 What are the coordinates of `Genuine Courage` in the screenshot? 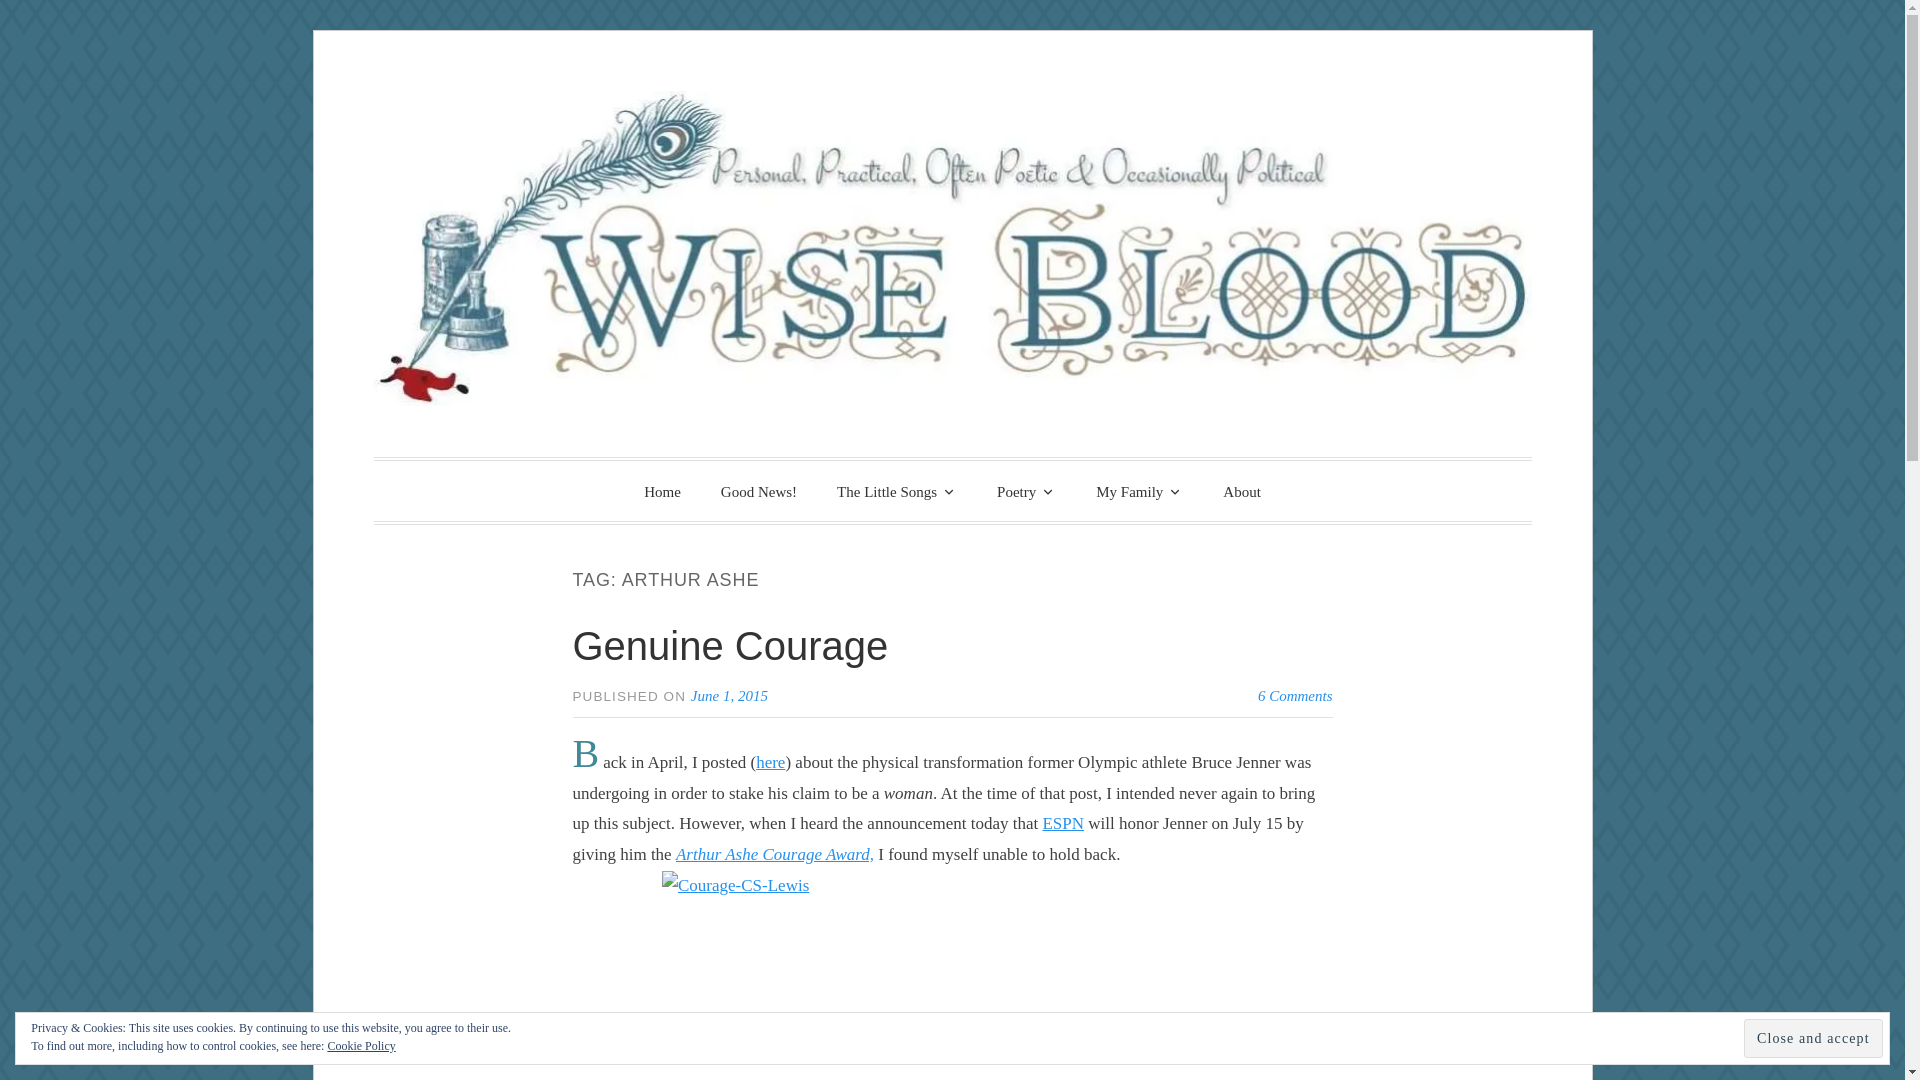 It's located at (730, 646).